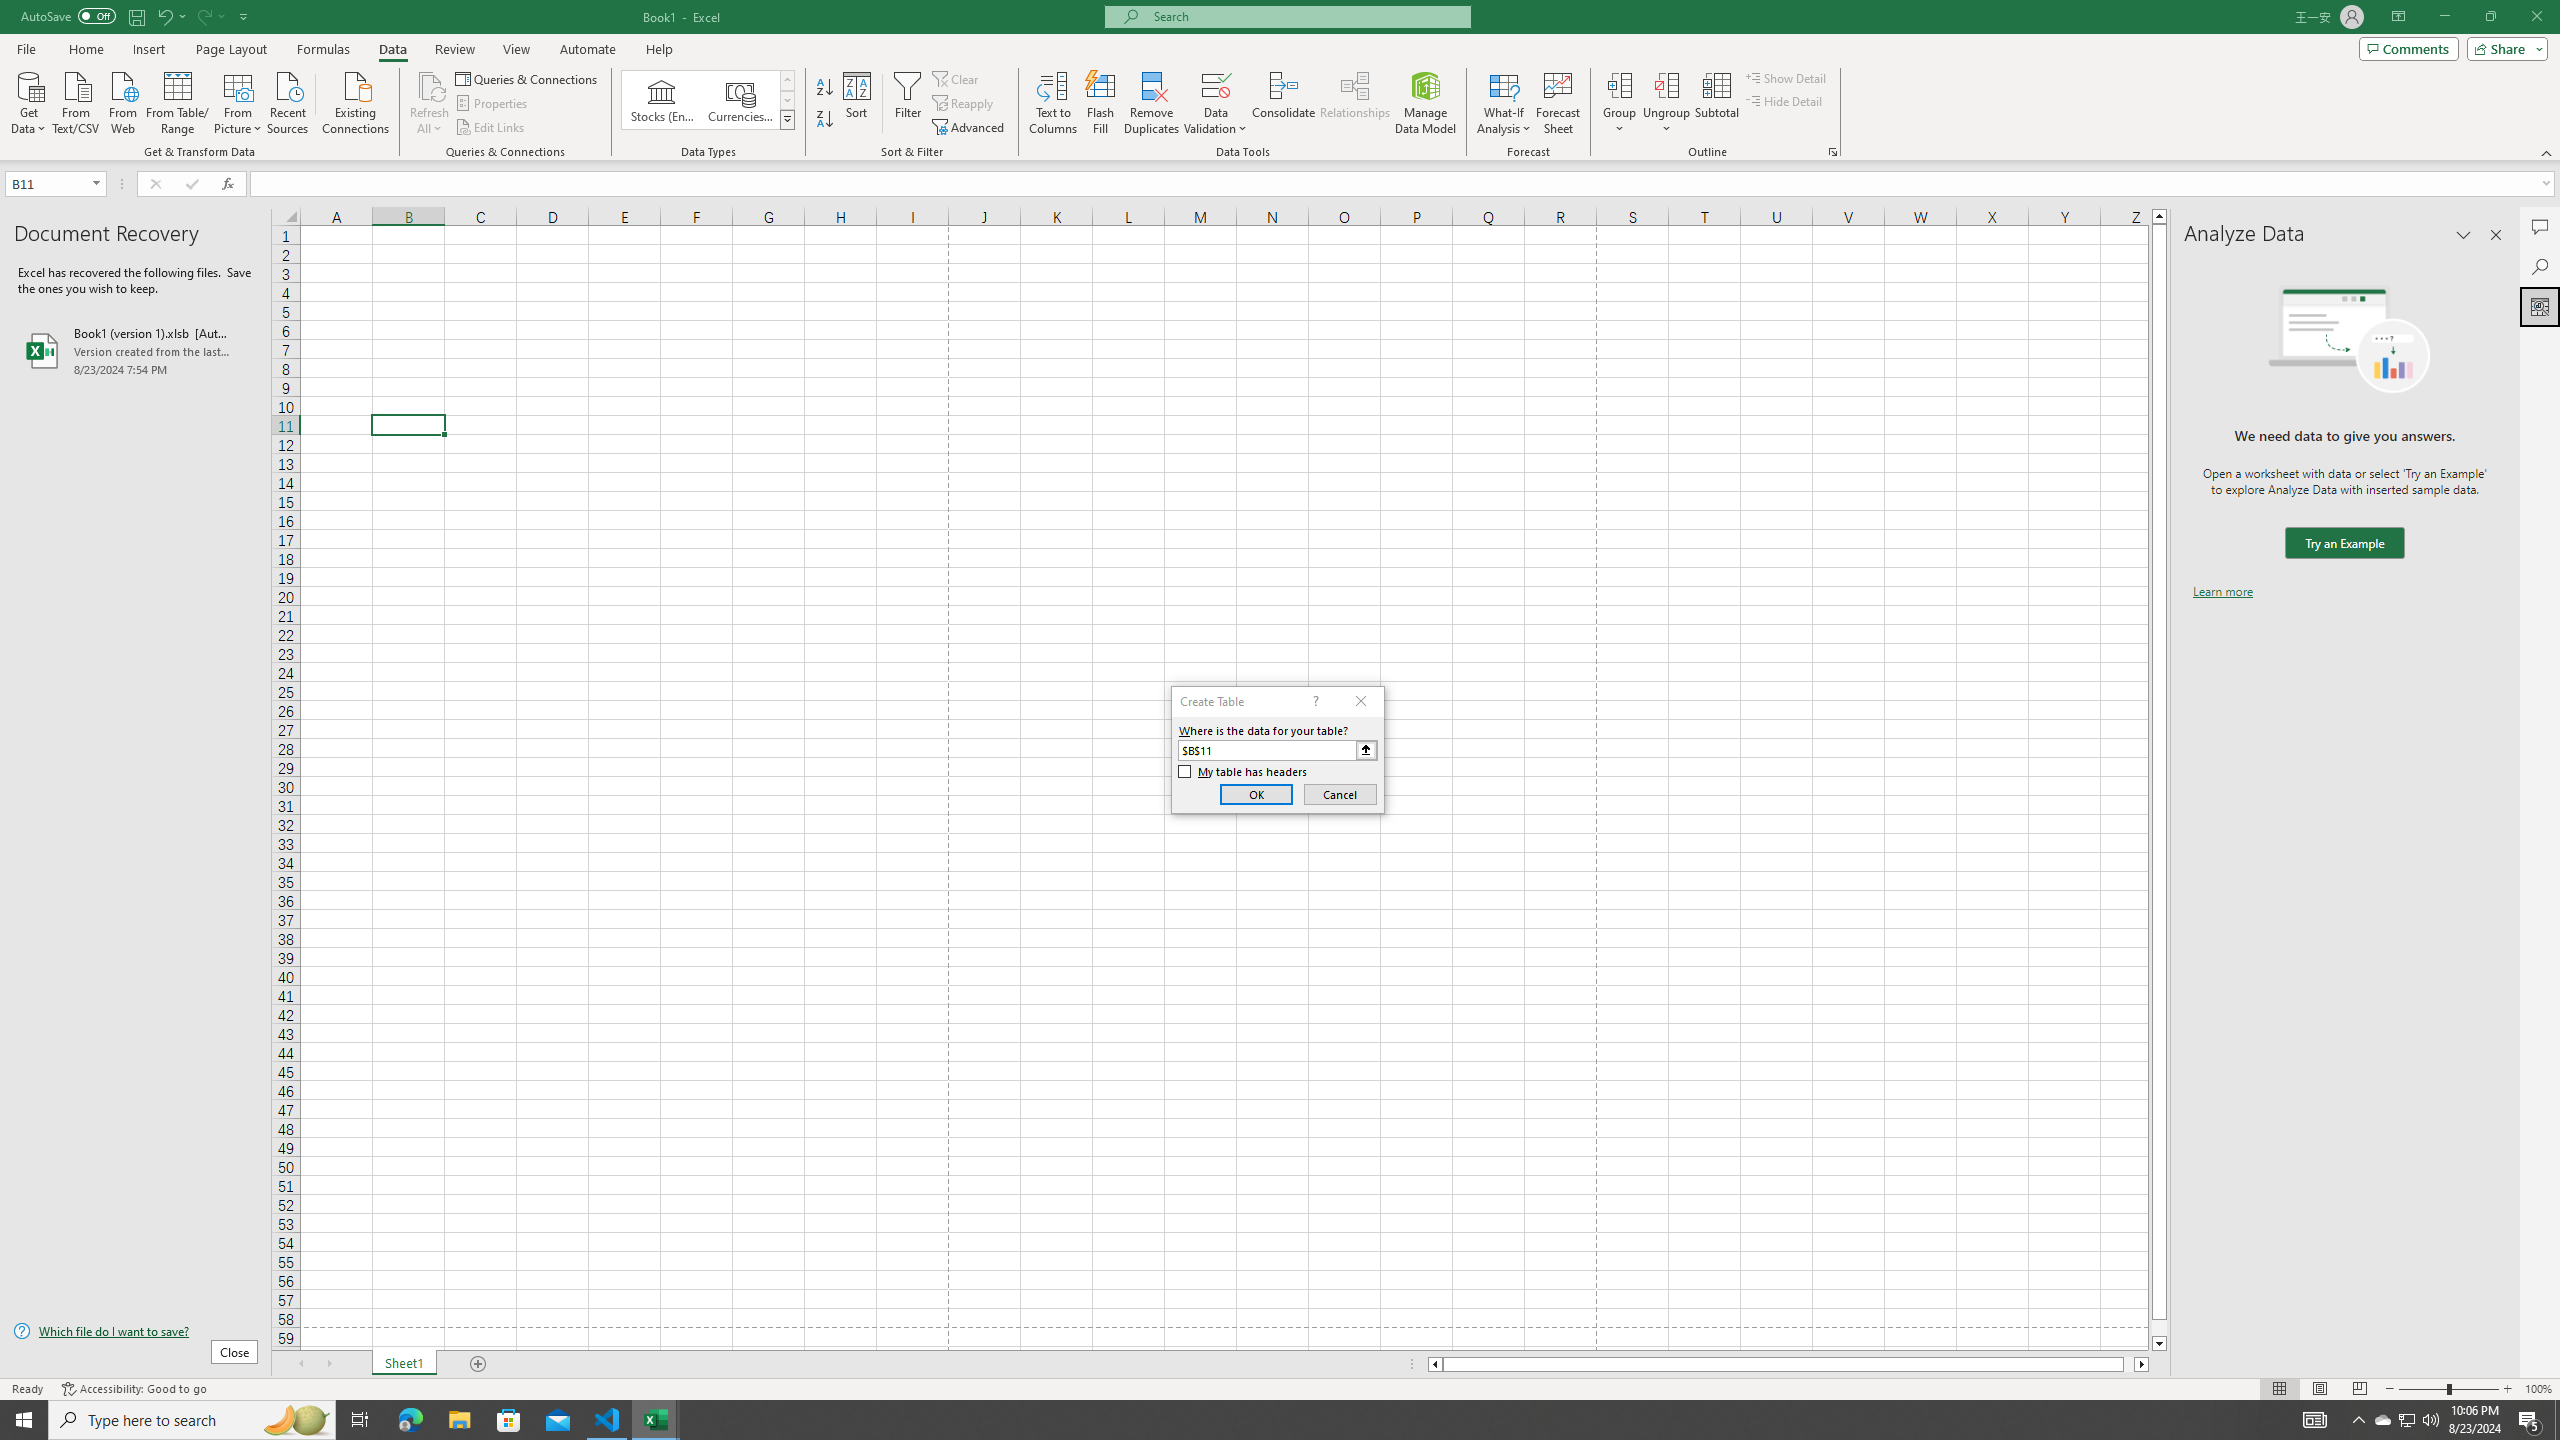 The image size is (2560, 1440). What do you see at coordinates (1216, 103) in the screenshot?
I see `Data Validation...` at bounding box center [1216, 103].